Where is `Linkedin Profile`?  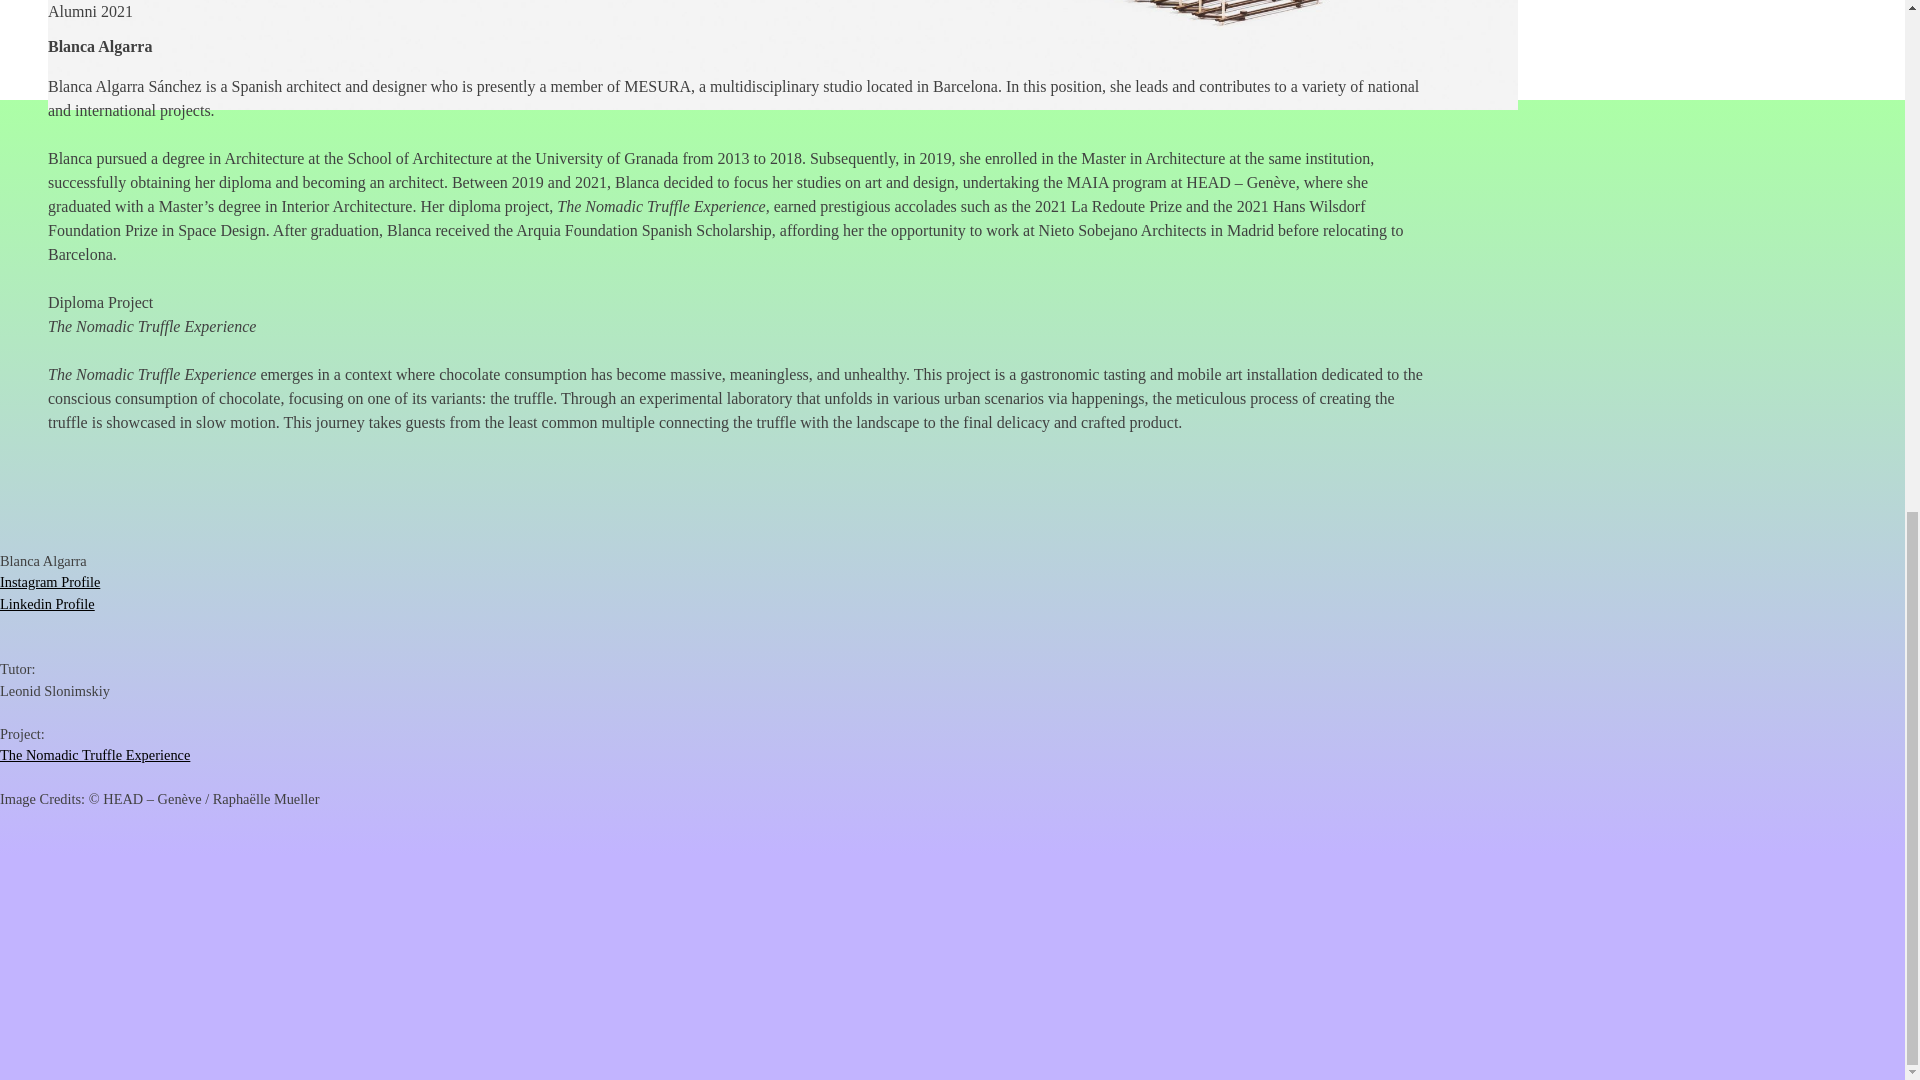 Linkedin Profile is located at coordinates (47, 604).